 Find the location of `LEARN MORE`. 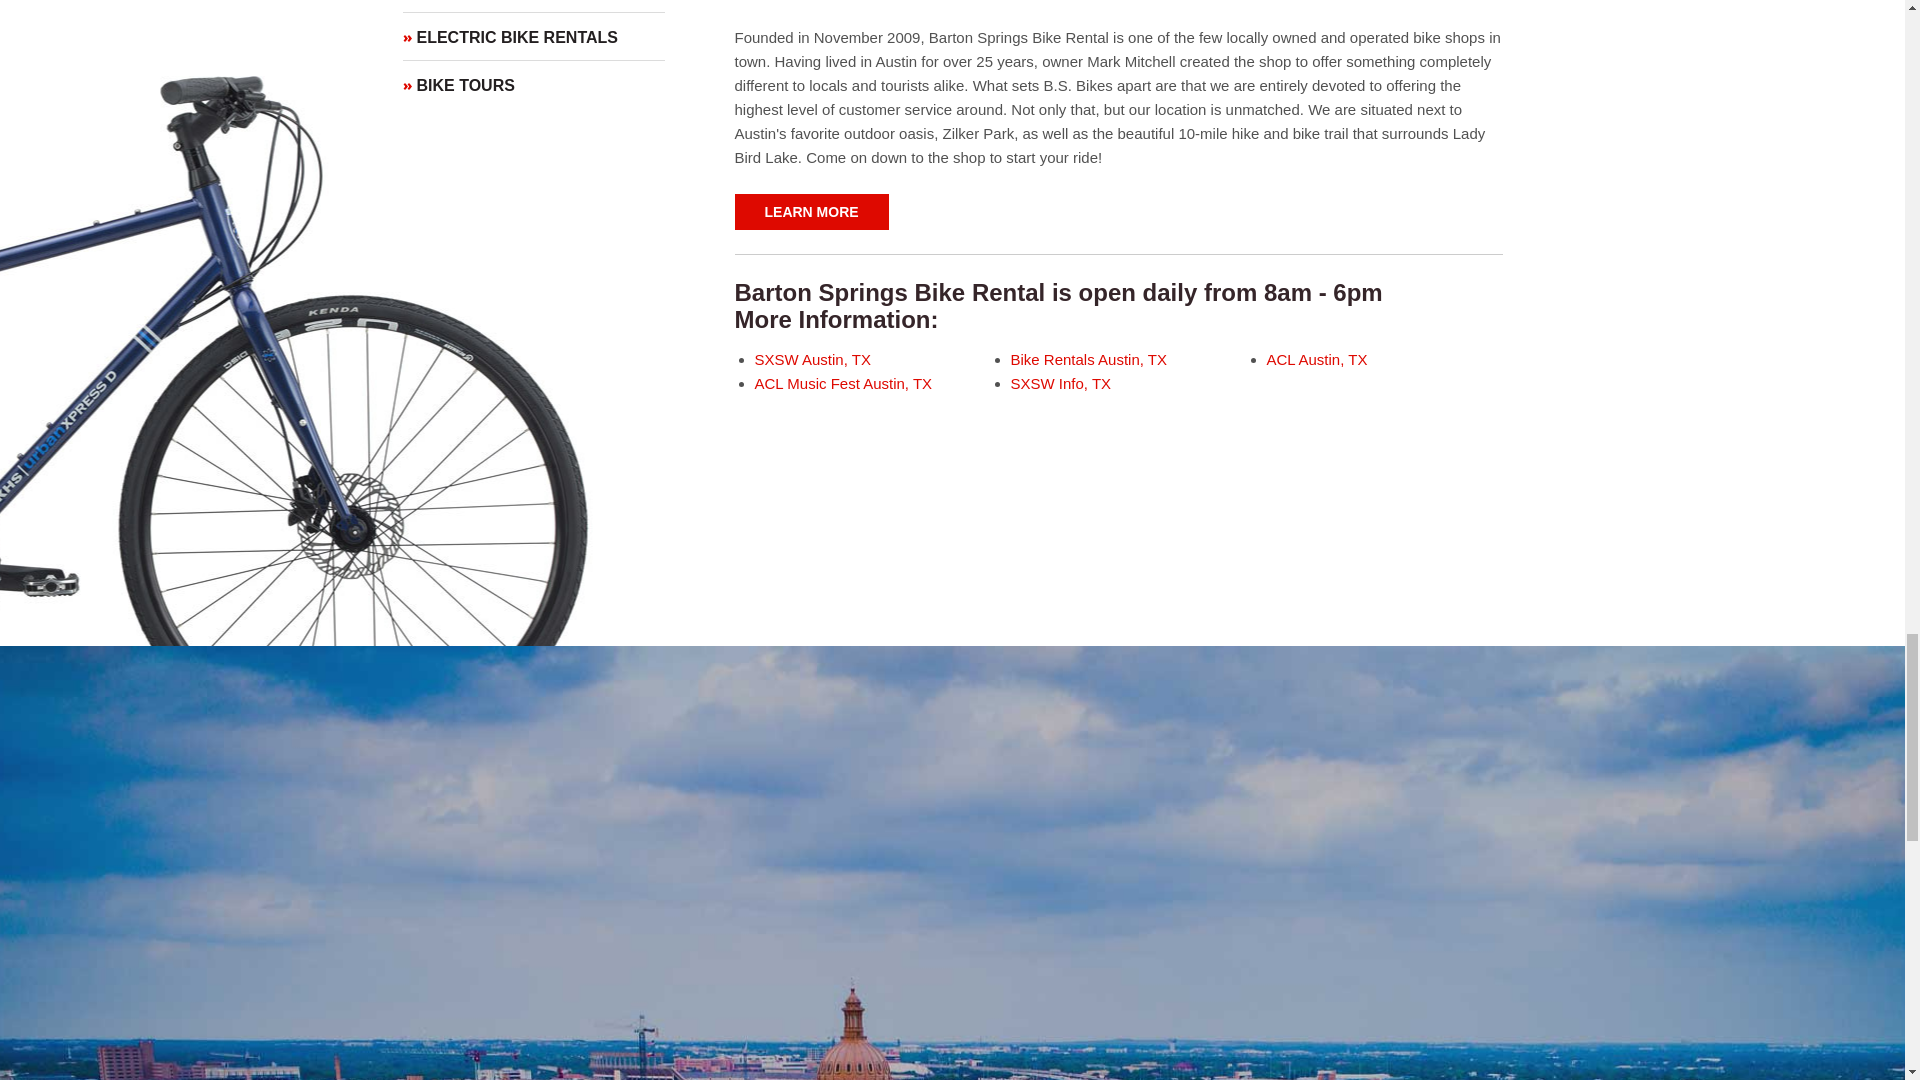

LEARN MORE is located at coordinates (810, 212).